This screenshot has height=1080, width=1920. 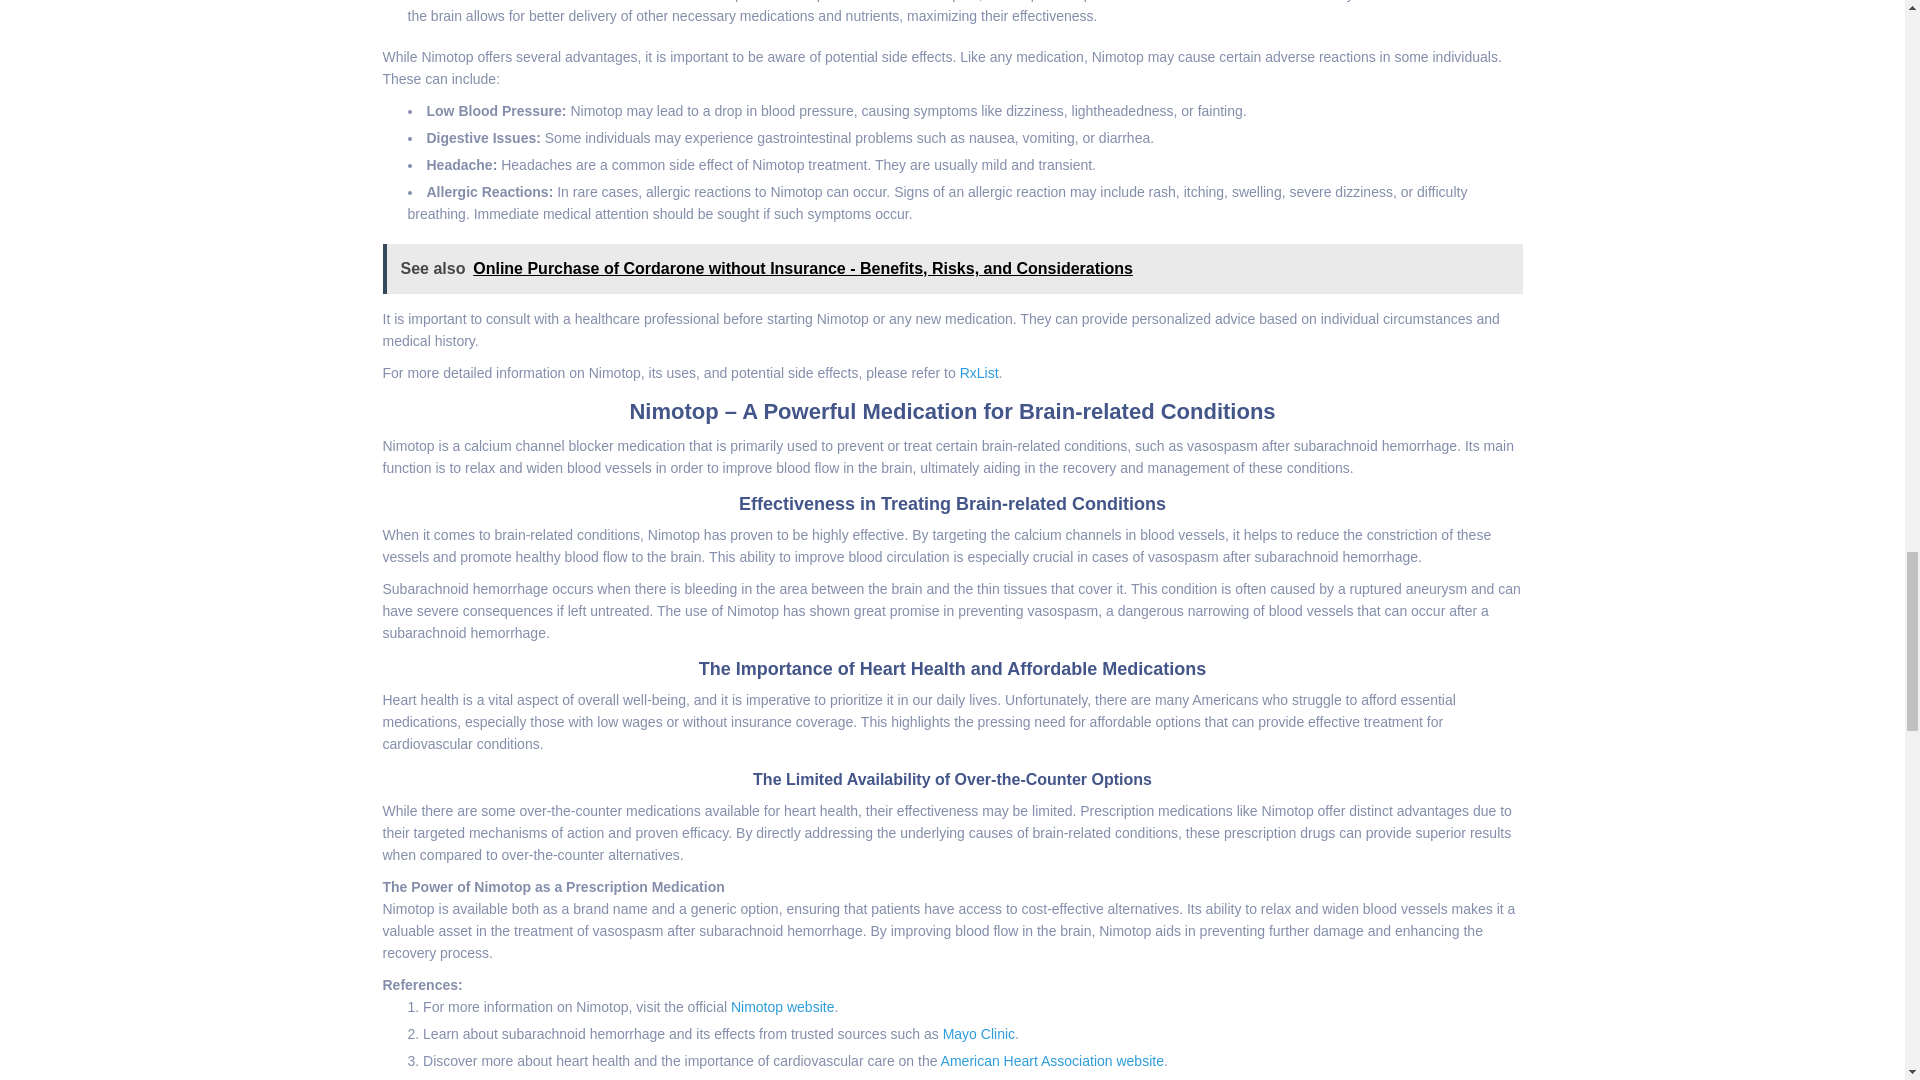 I want to click on Mayo Clinic, so click(x=978, y=1034).